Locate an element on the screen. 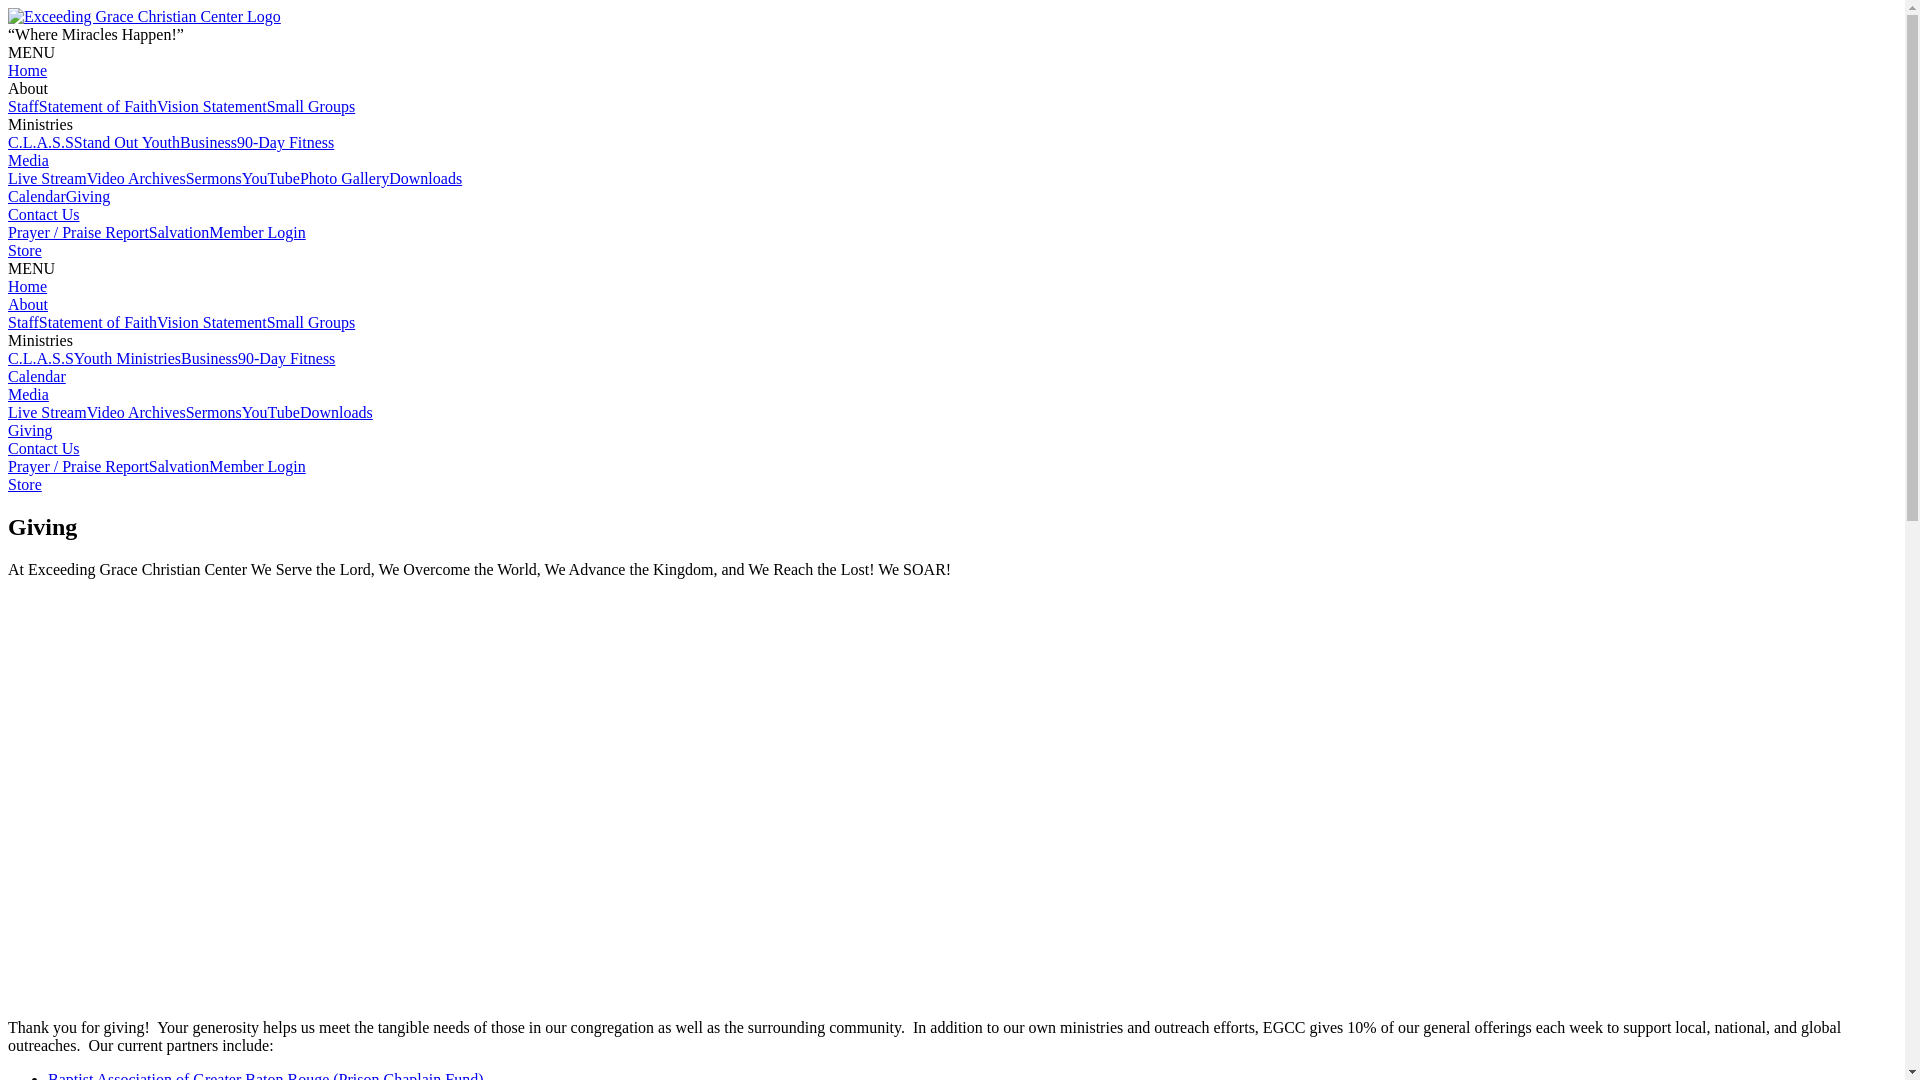 Image resolution: width=1920 pixels, height=1080 pixels. Media is located at coordinates (28, 160).